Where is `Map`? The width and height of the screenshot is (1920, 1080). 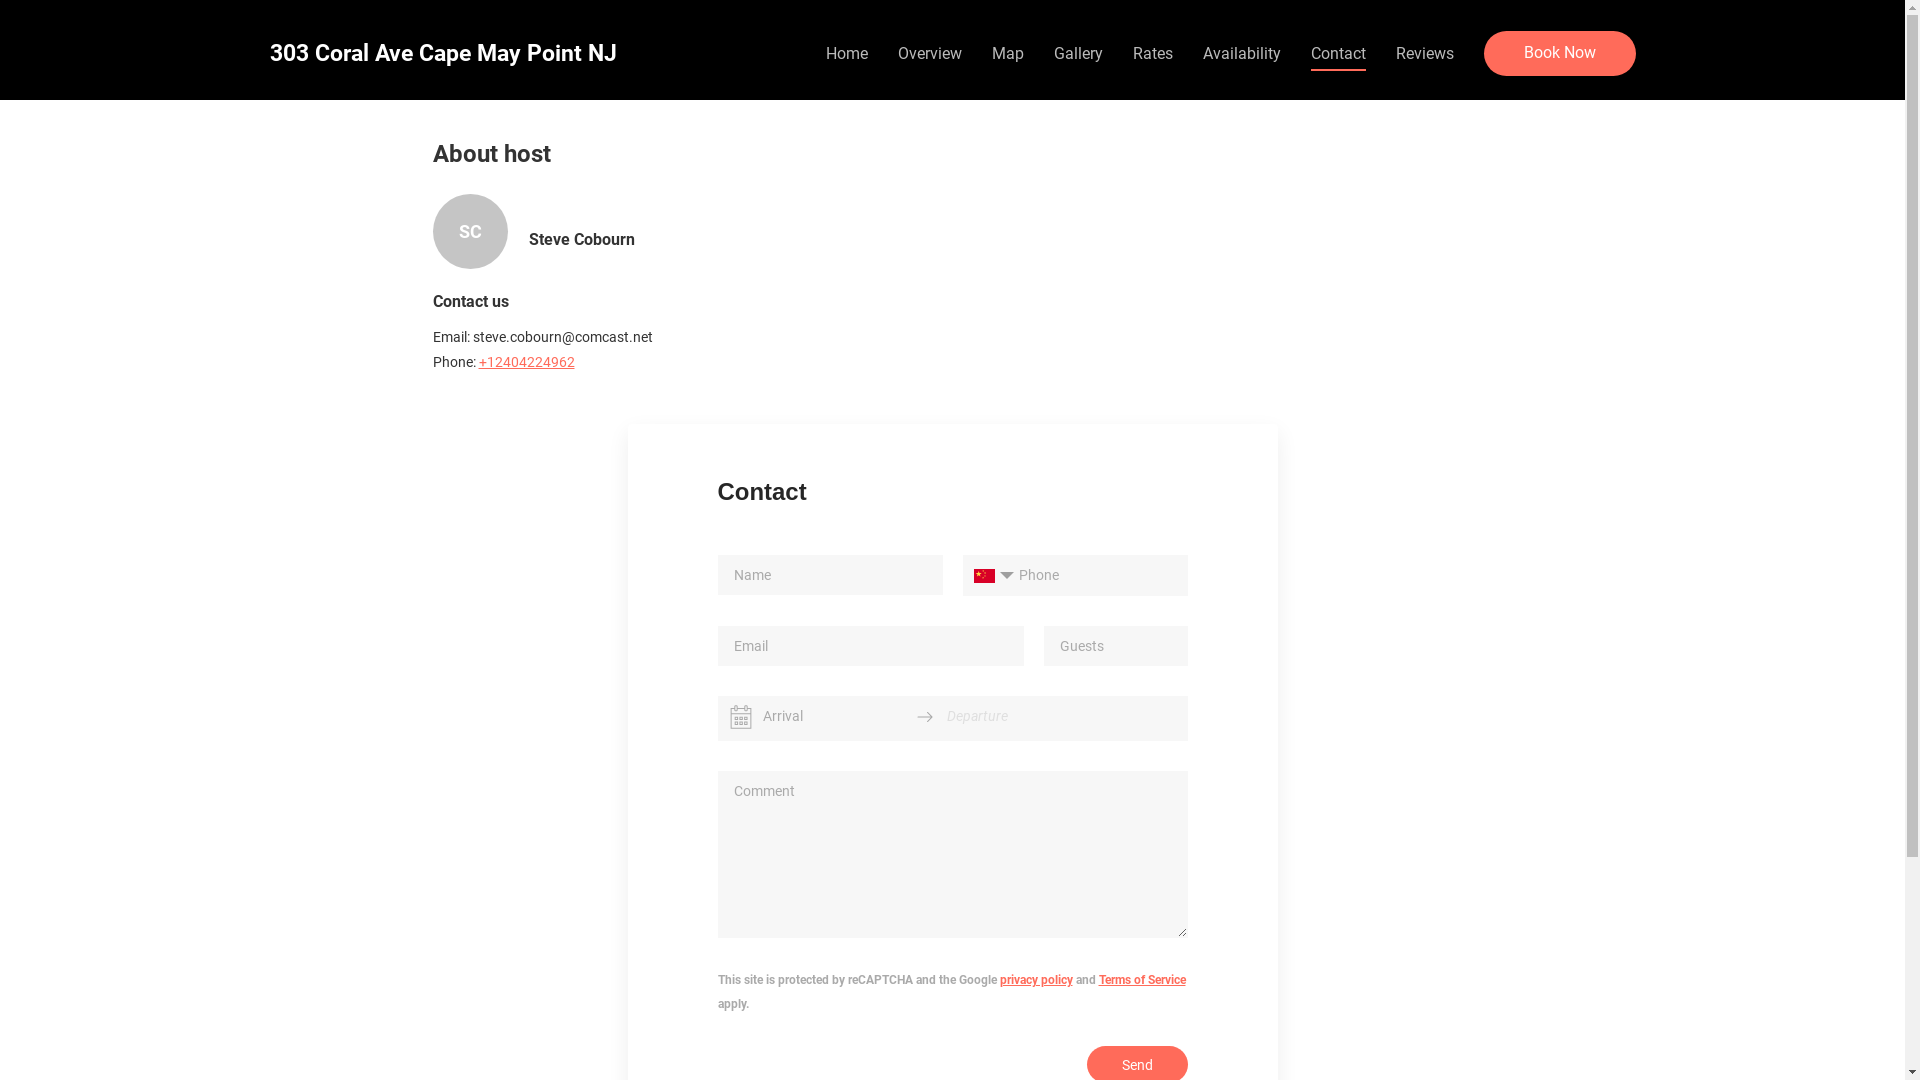 Map is located at coordinates (1008, 53).